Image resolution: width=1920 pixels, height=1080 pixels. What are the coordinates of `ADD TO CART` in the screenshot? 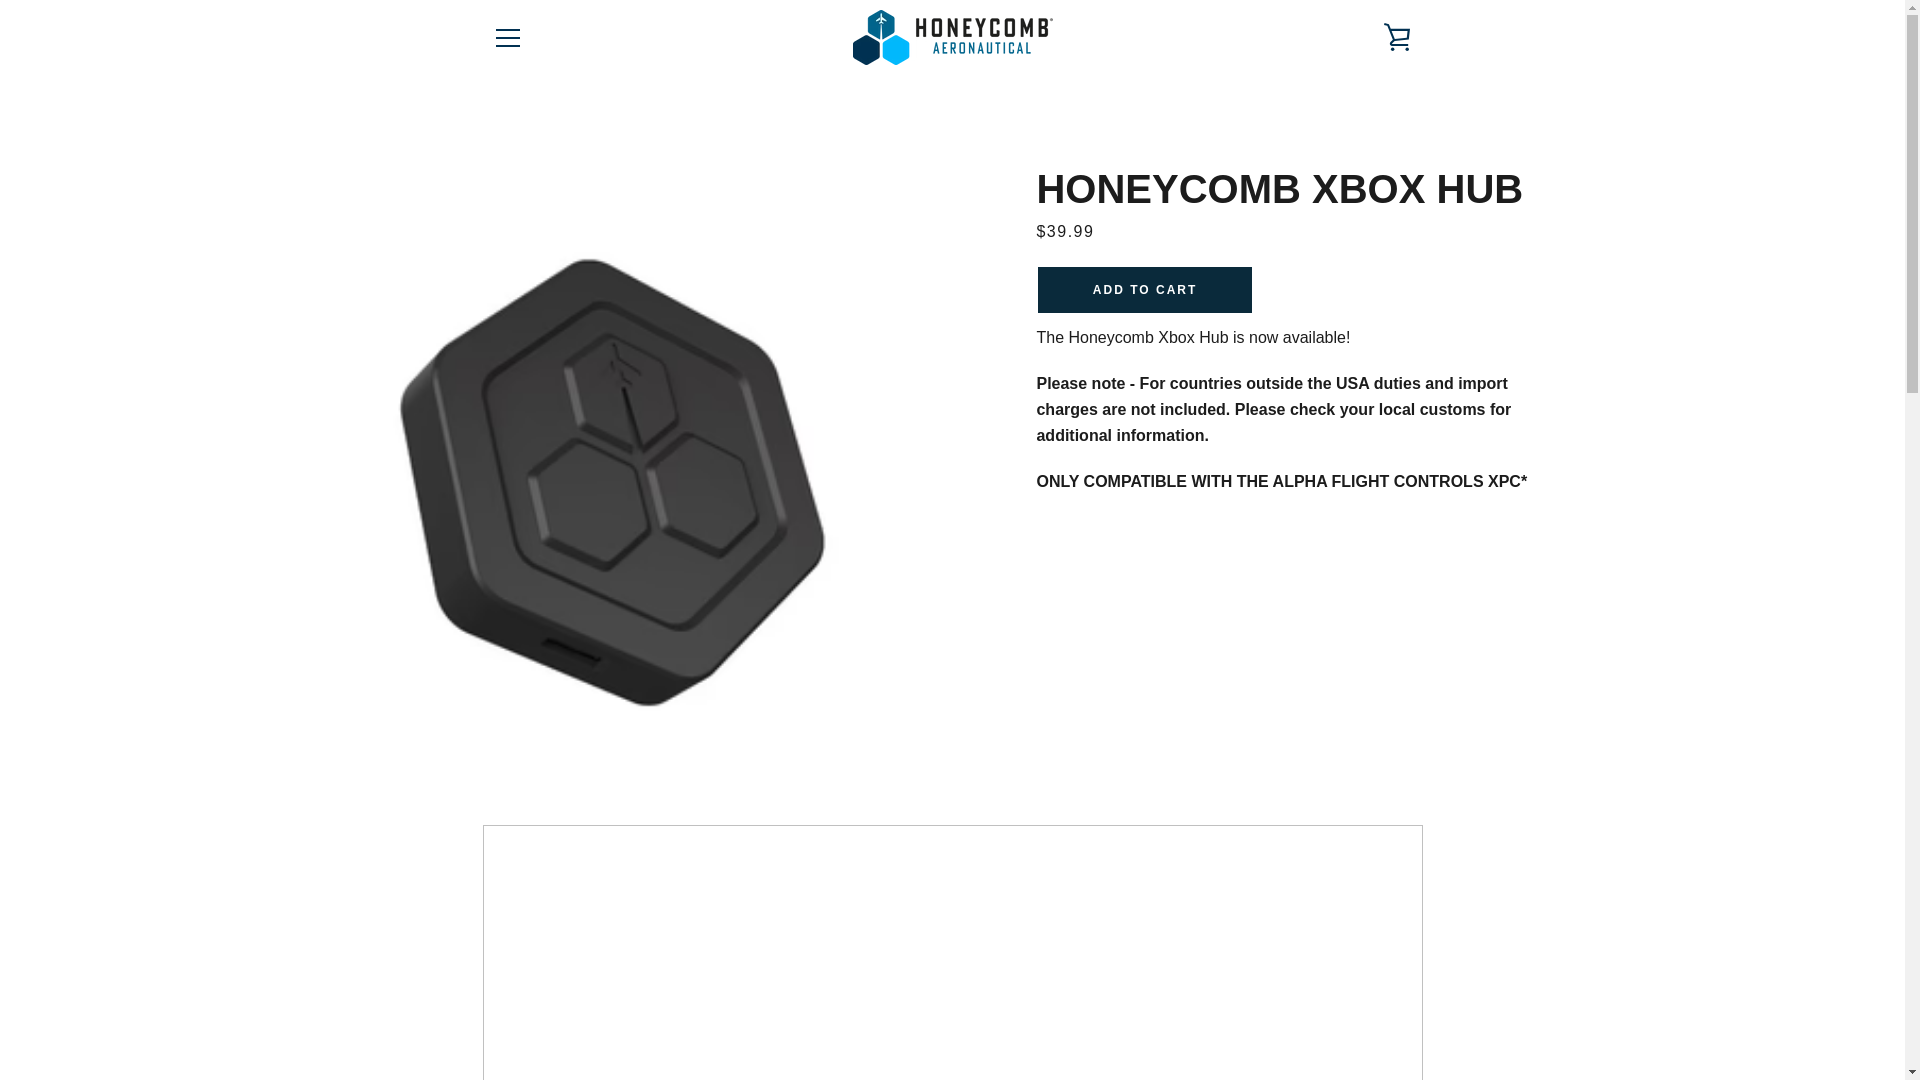 It's located at (1144, 290).